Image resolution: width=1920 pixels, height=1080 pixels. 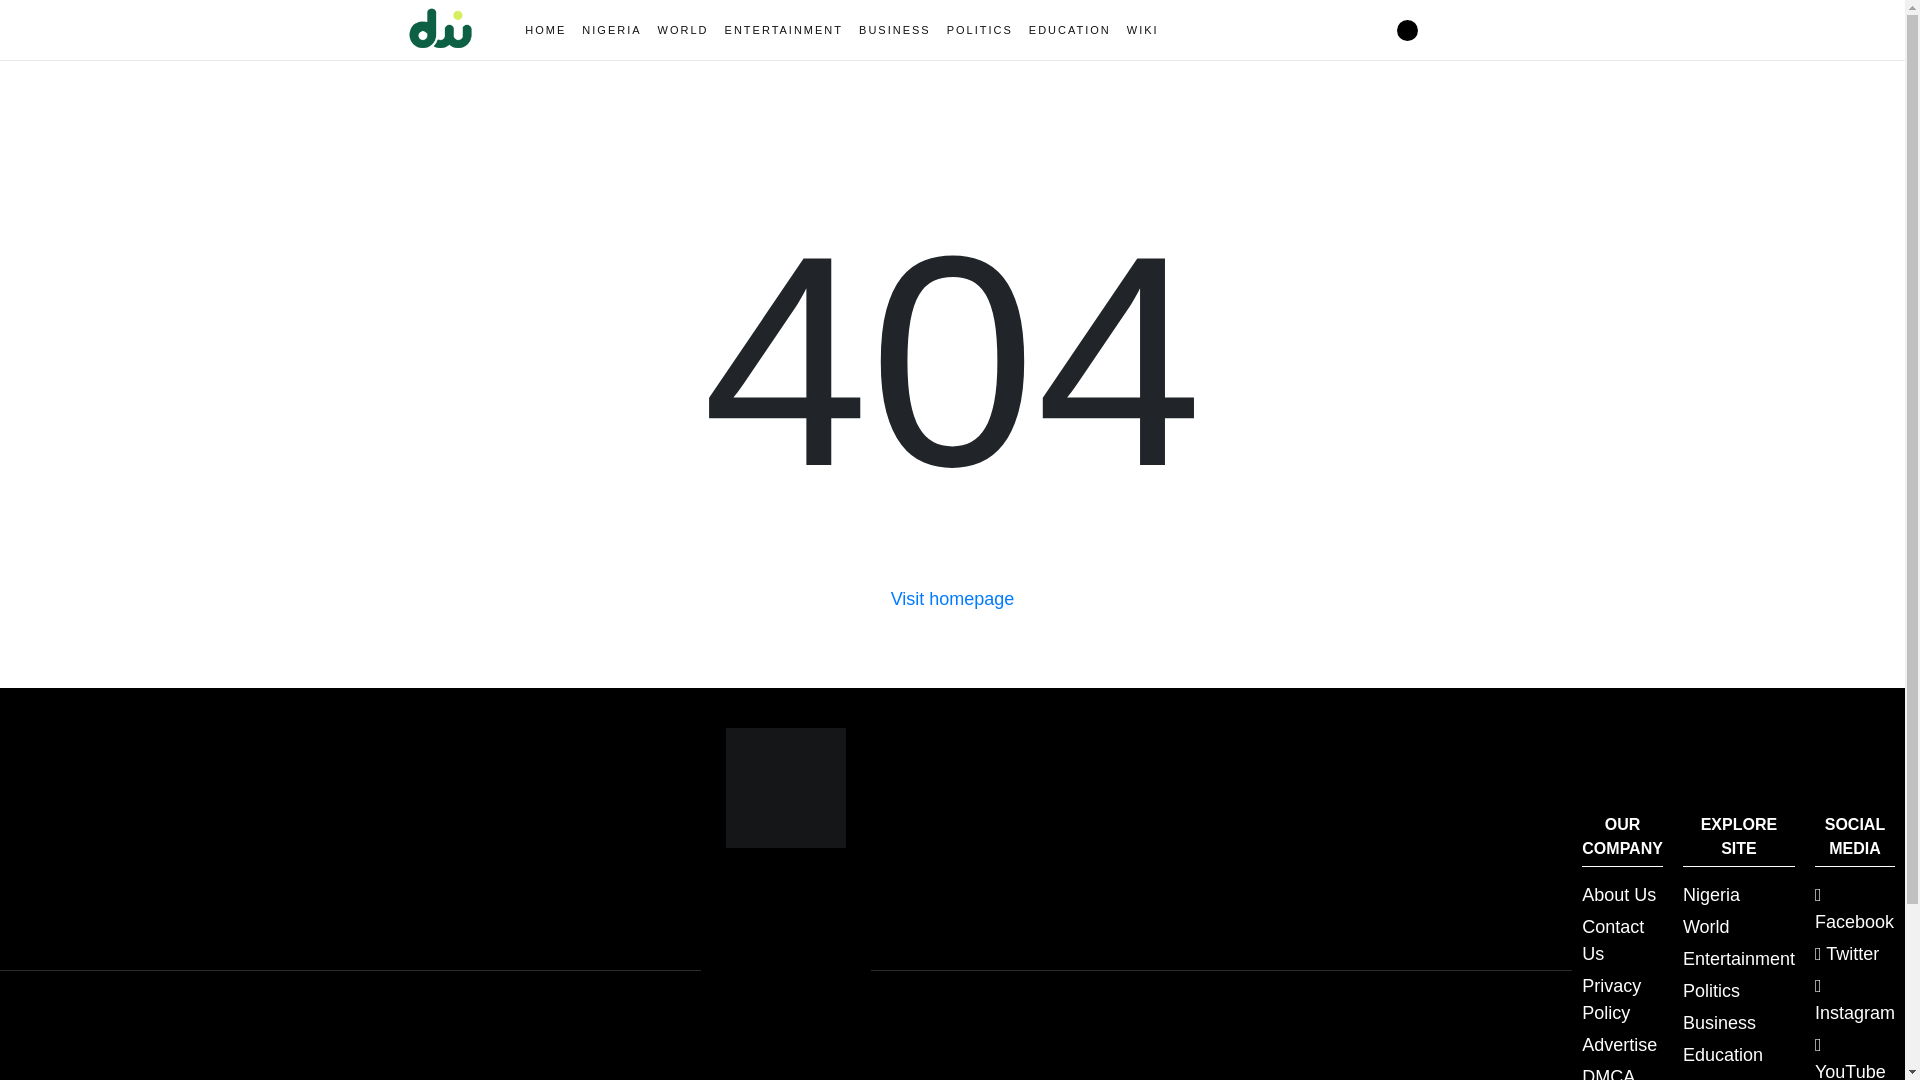 I want to click on EDUCATION, so click(x=1070, y=30).